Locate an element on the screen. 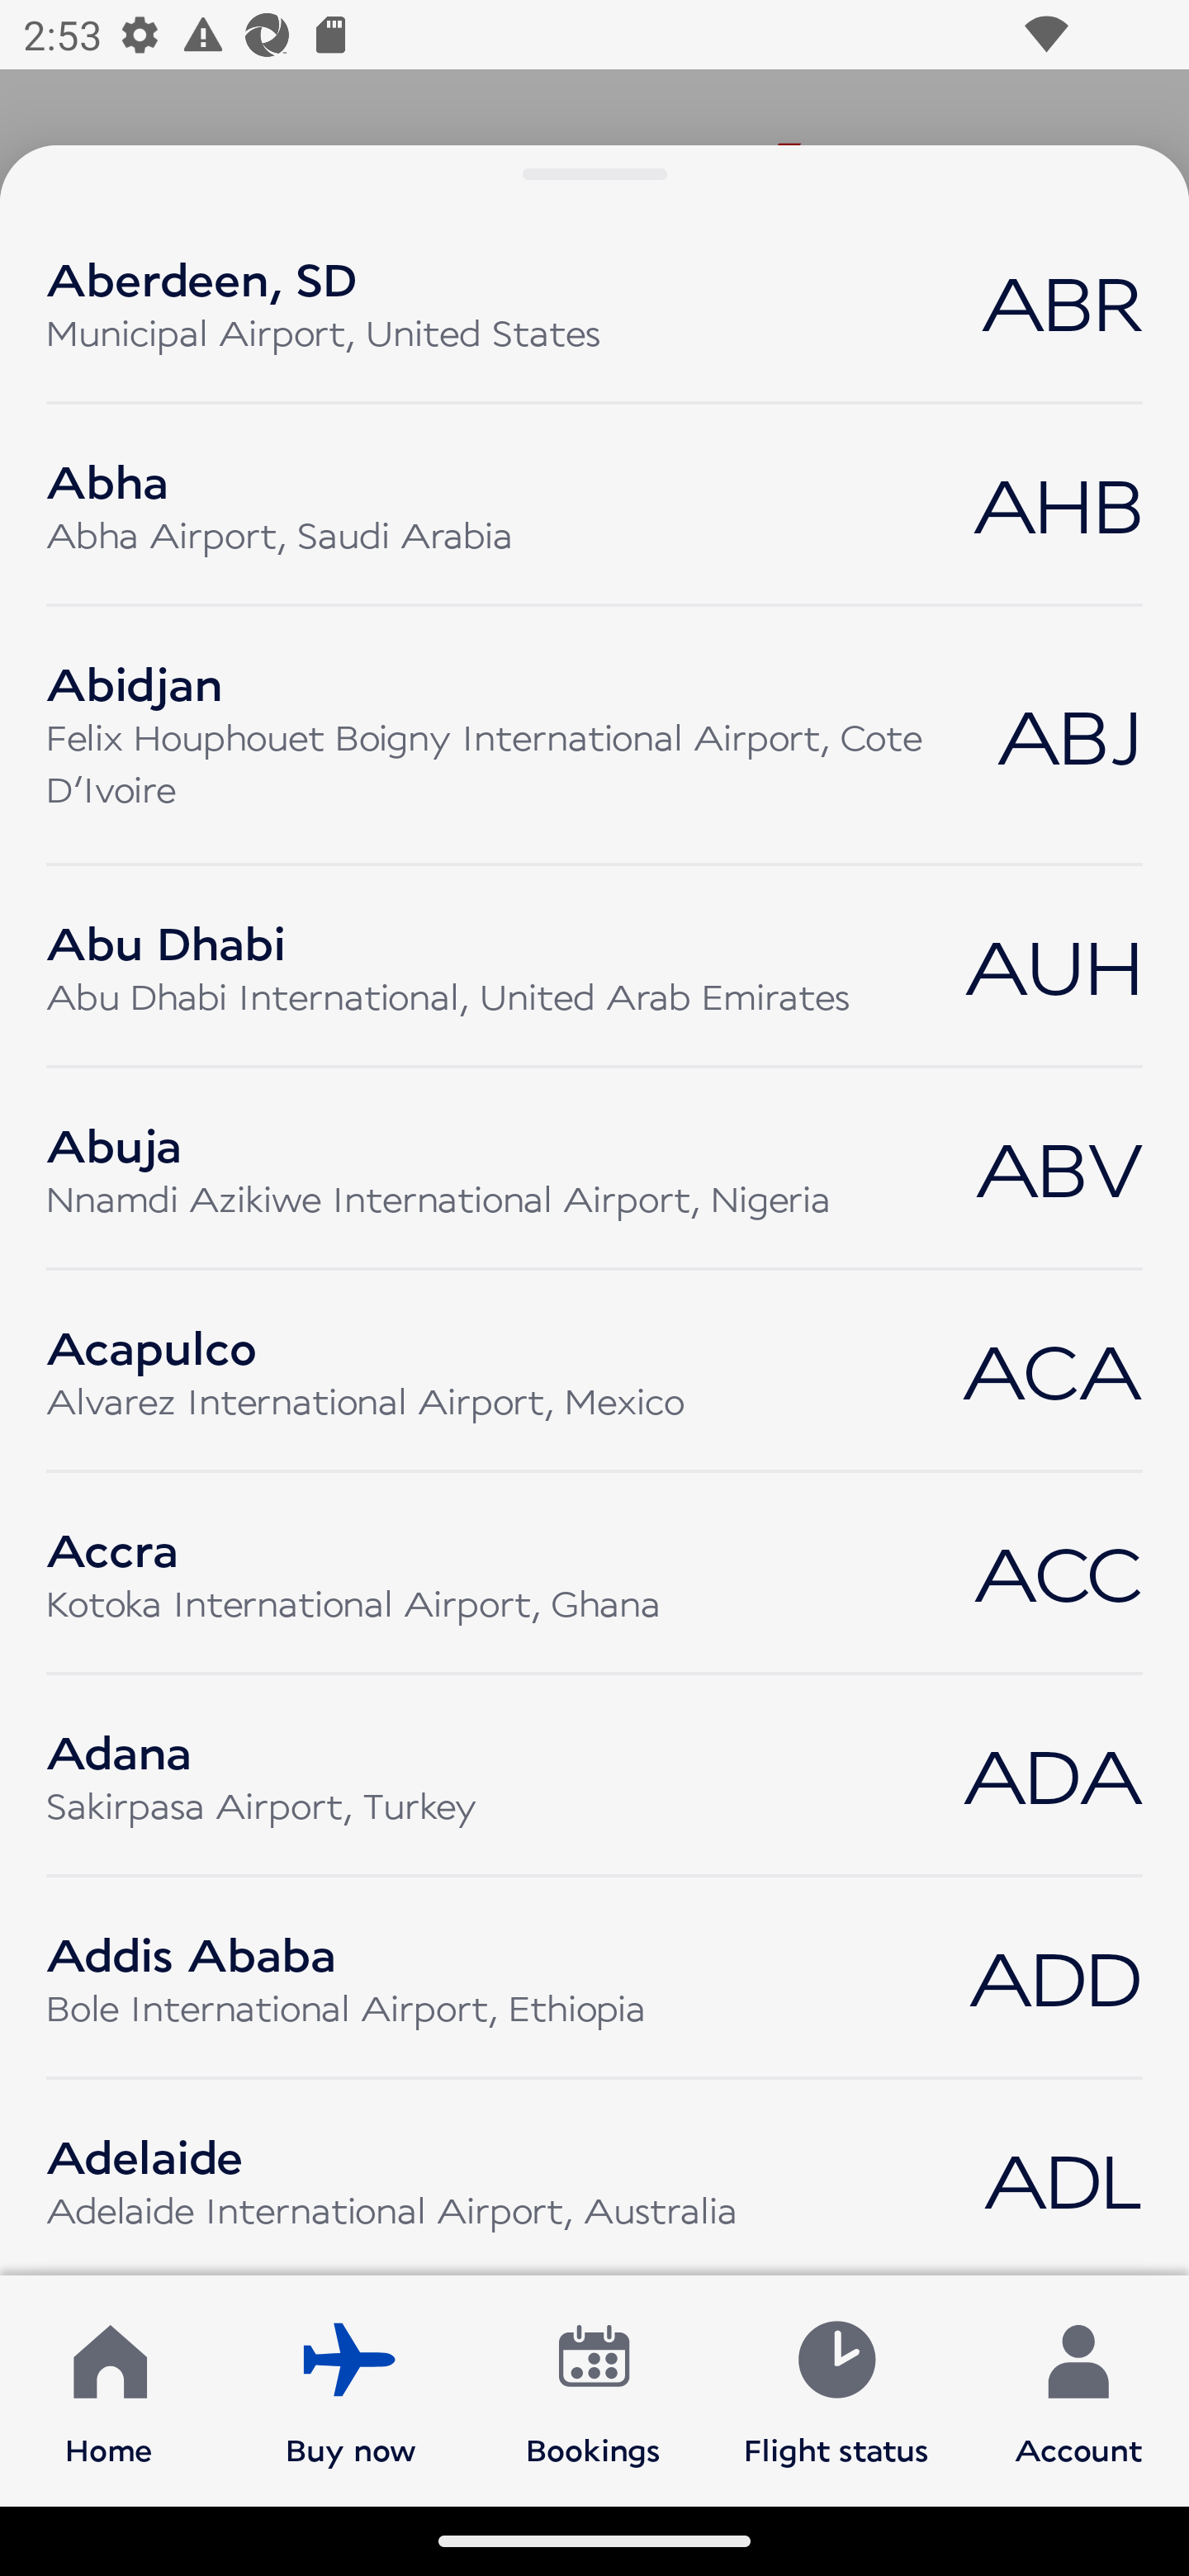  Home is located at coordinates (109, 2389).